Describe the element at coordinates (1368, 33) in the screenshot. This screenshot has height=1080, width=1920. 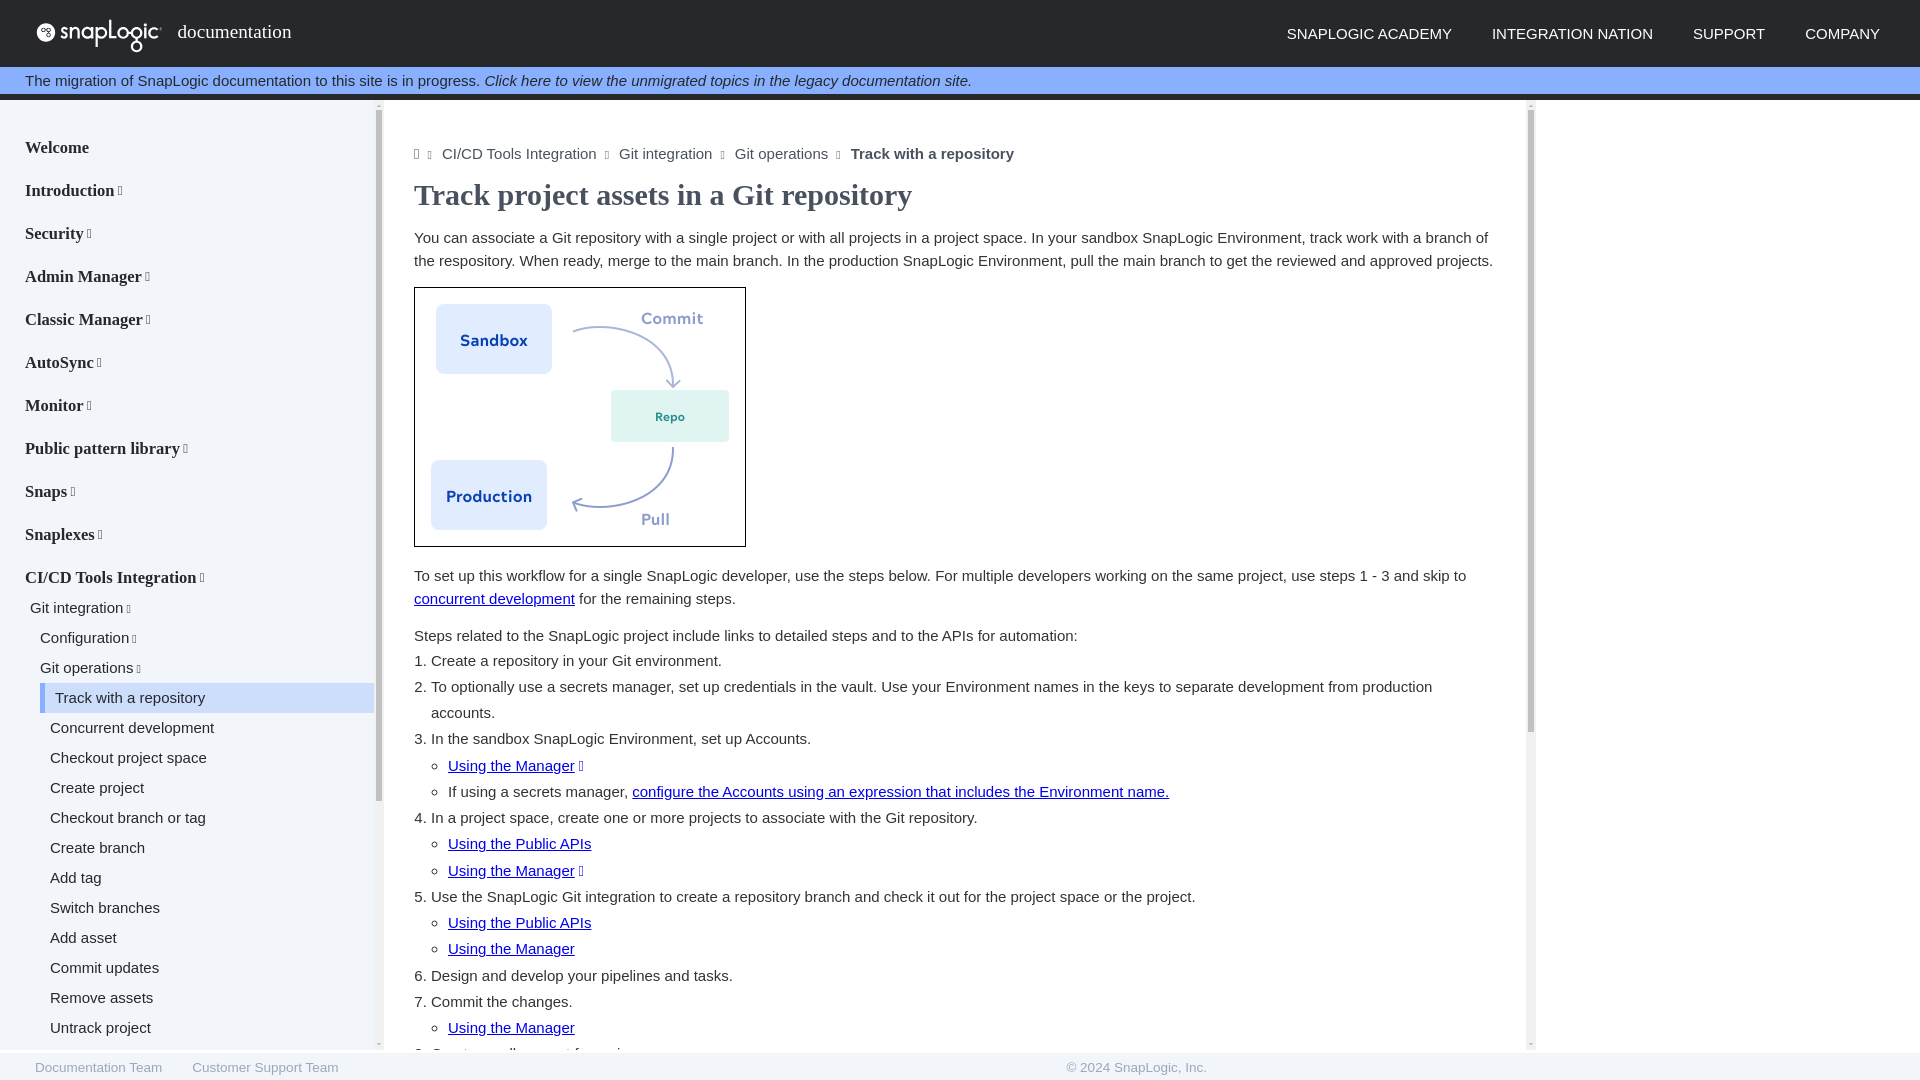
I see `SNAPLOGIC ACADEMY` at that location.